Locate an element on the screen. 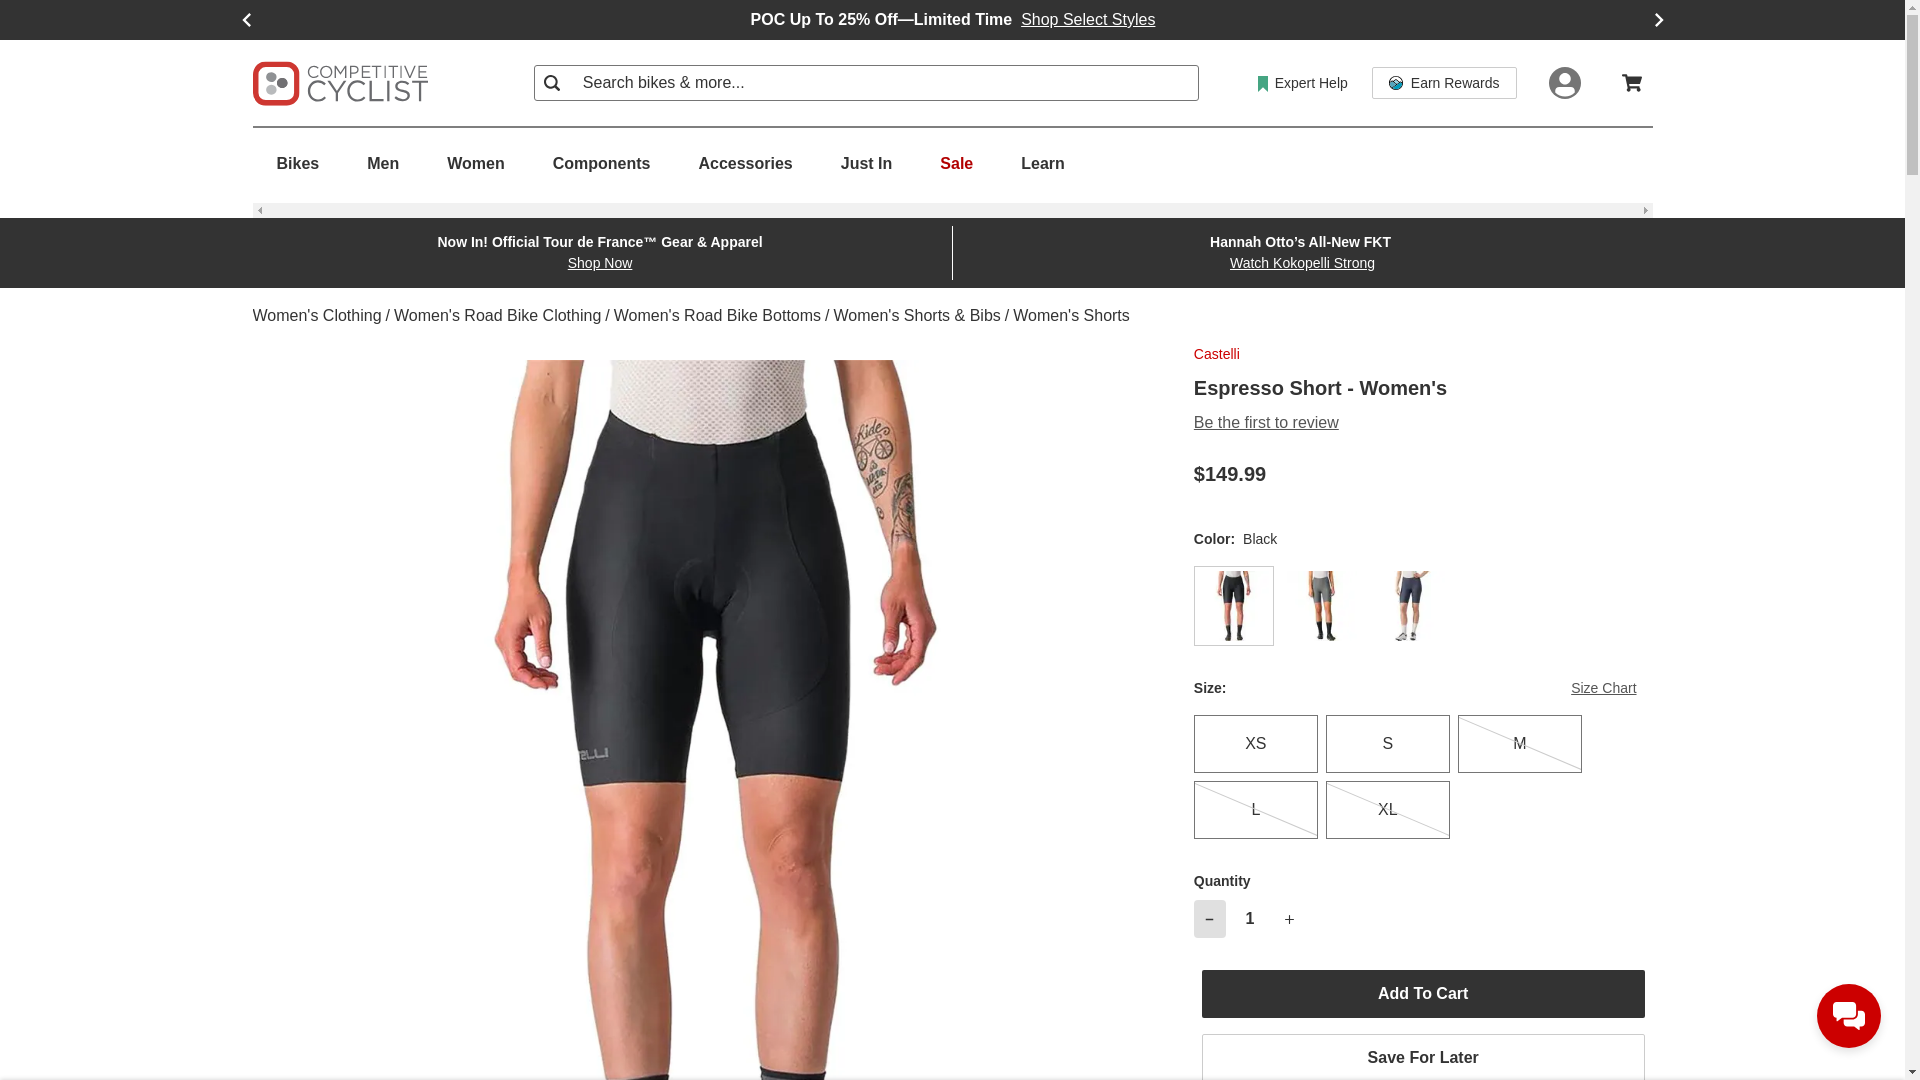 This screenshot has height=1080, width=1920. Home Page is located at coordinates (338, 82).